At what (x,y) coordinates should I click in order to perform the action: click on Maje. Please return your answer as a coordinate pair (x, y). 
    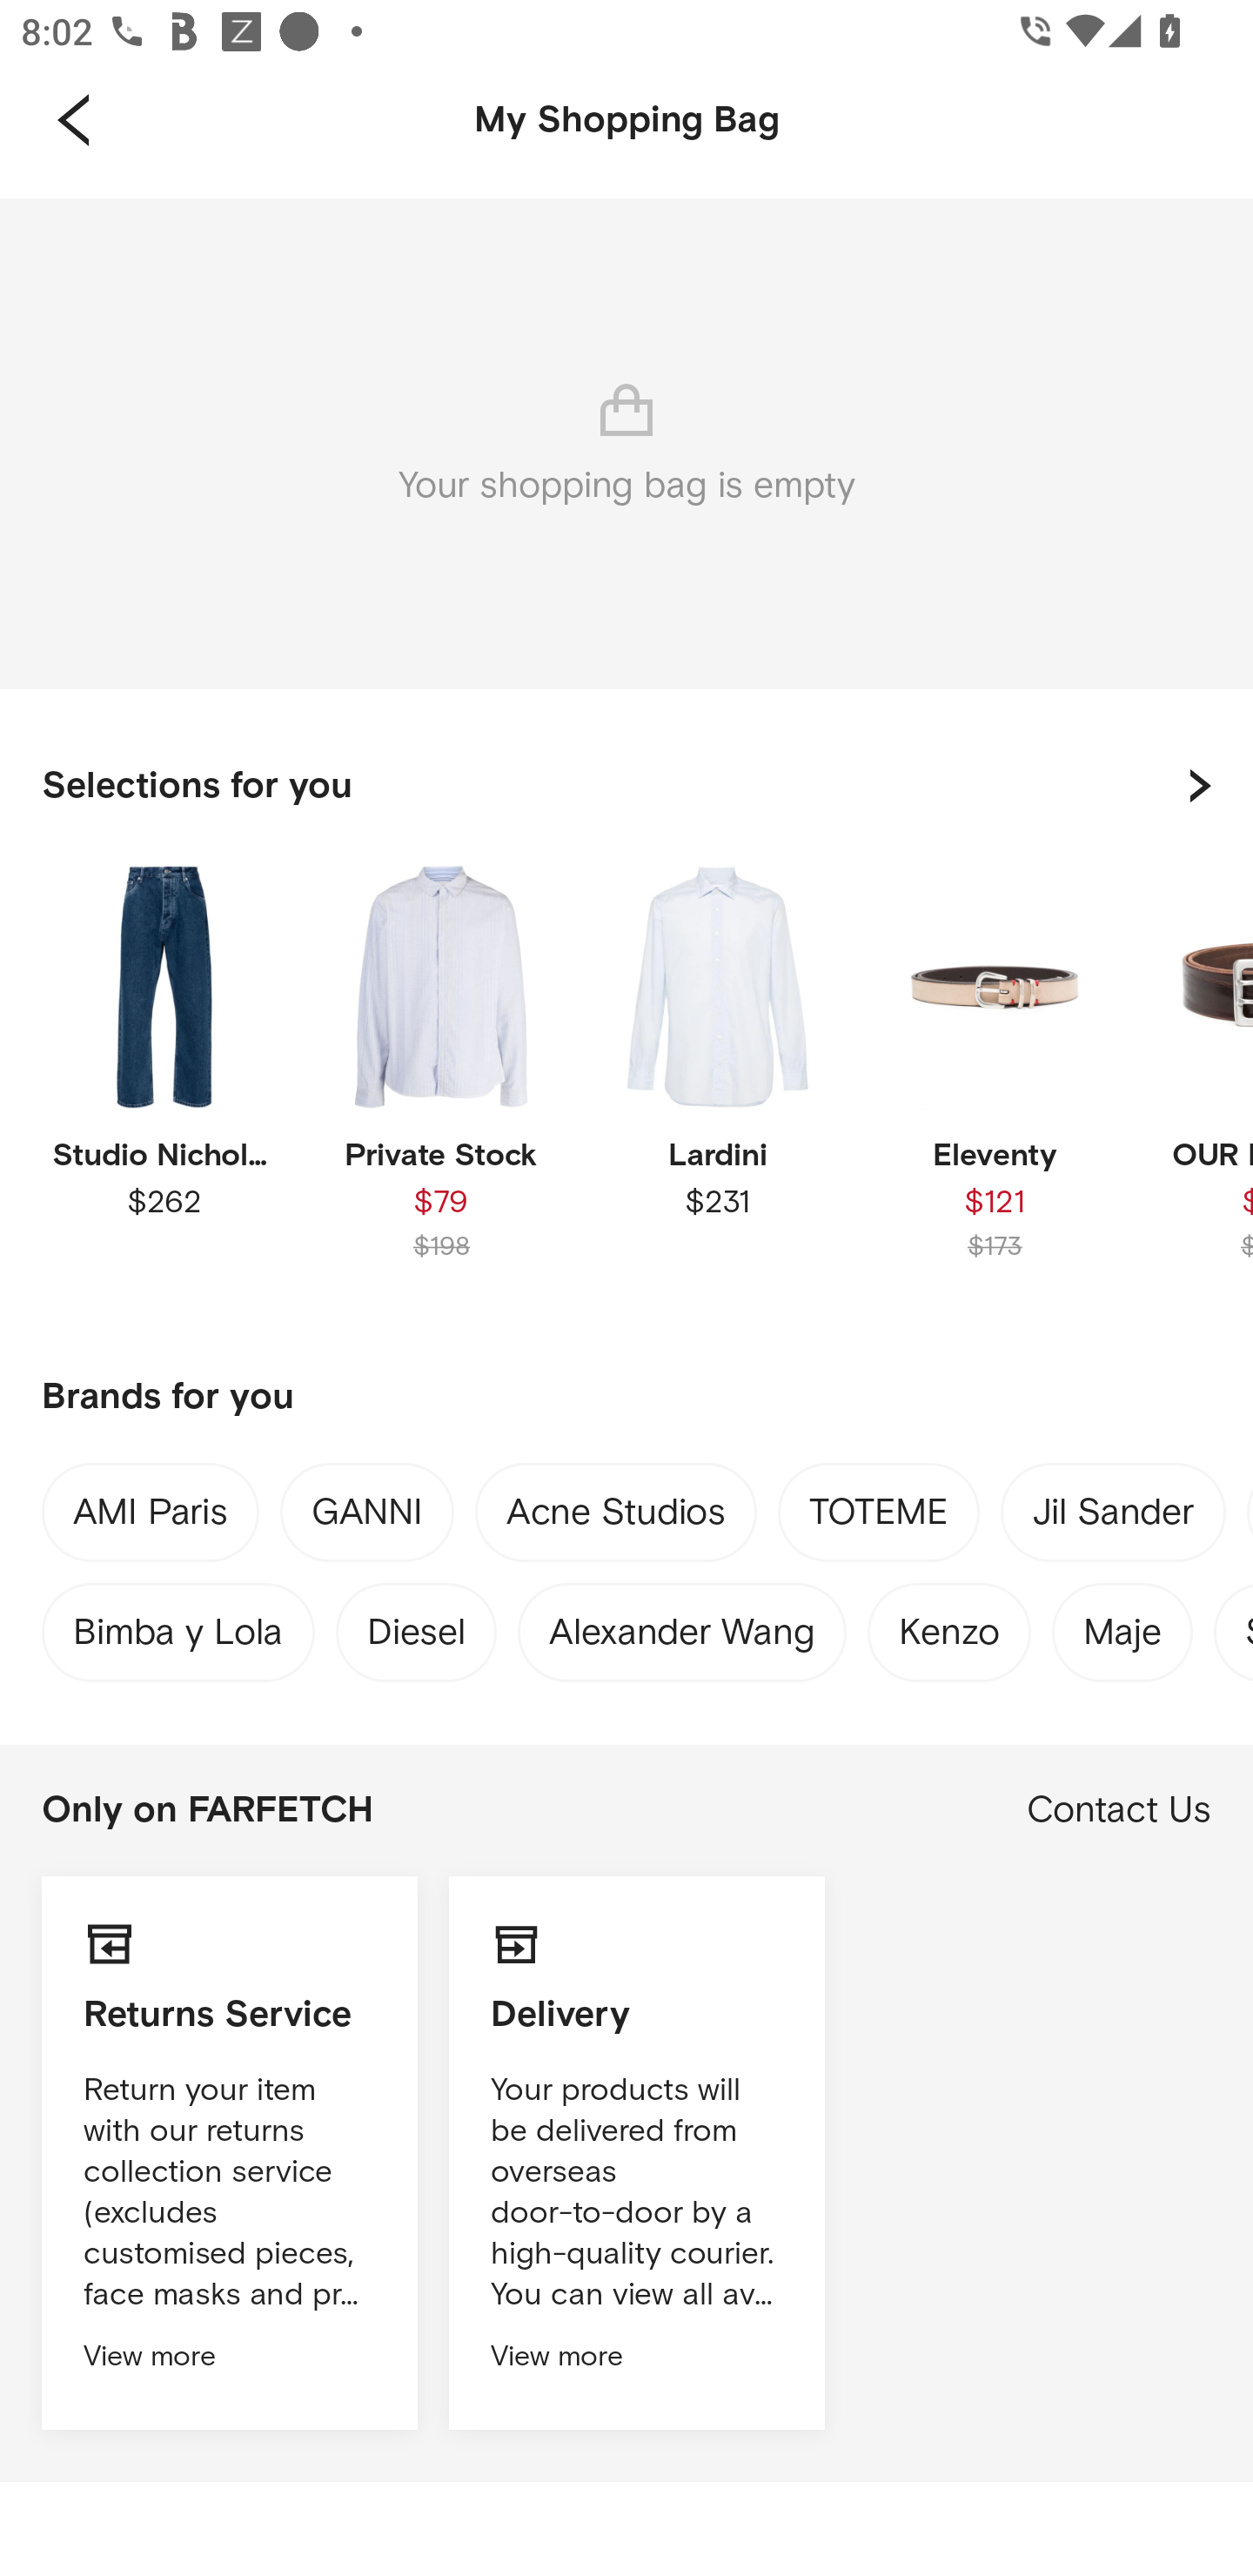
    Looking at the image, I should click on (1122, 1625).